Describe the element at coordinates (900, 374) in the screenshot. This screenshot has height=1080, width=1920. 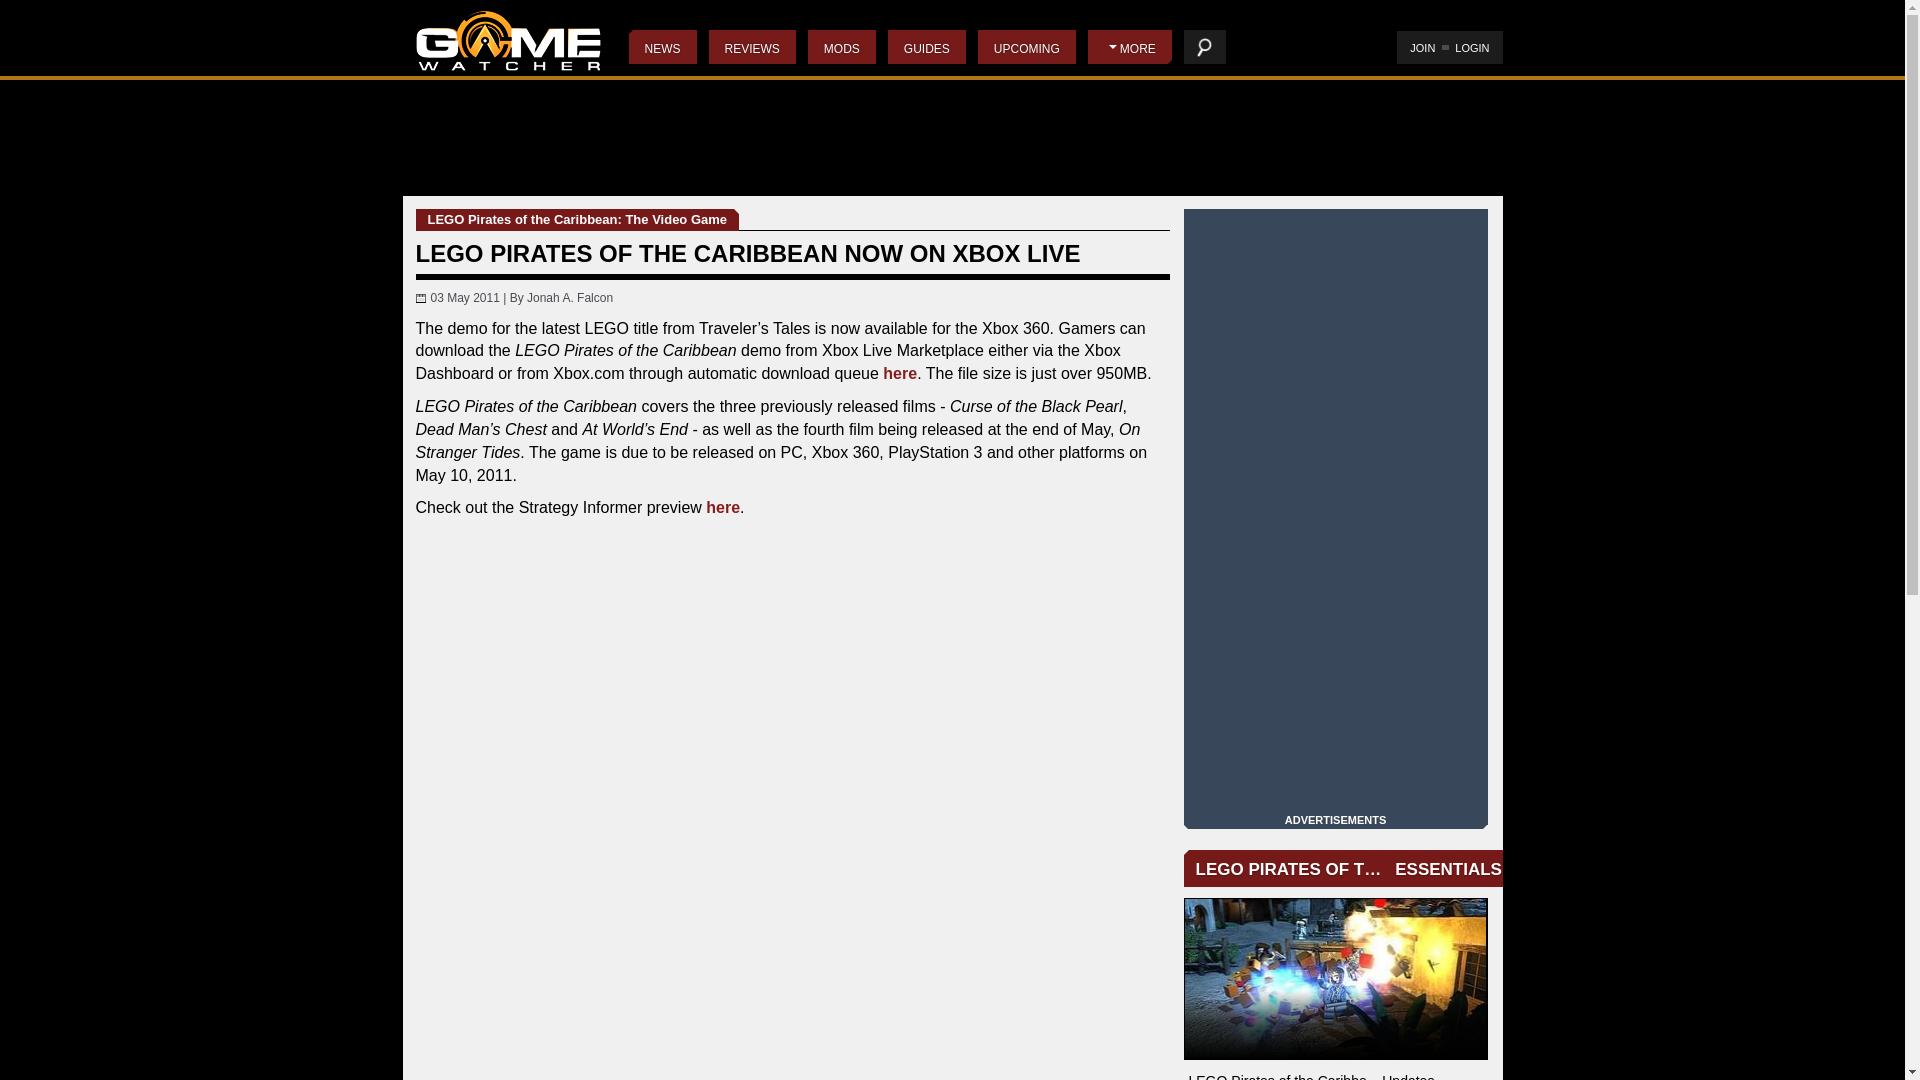
I see `here` at that location.